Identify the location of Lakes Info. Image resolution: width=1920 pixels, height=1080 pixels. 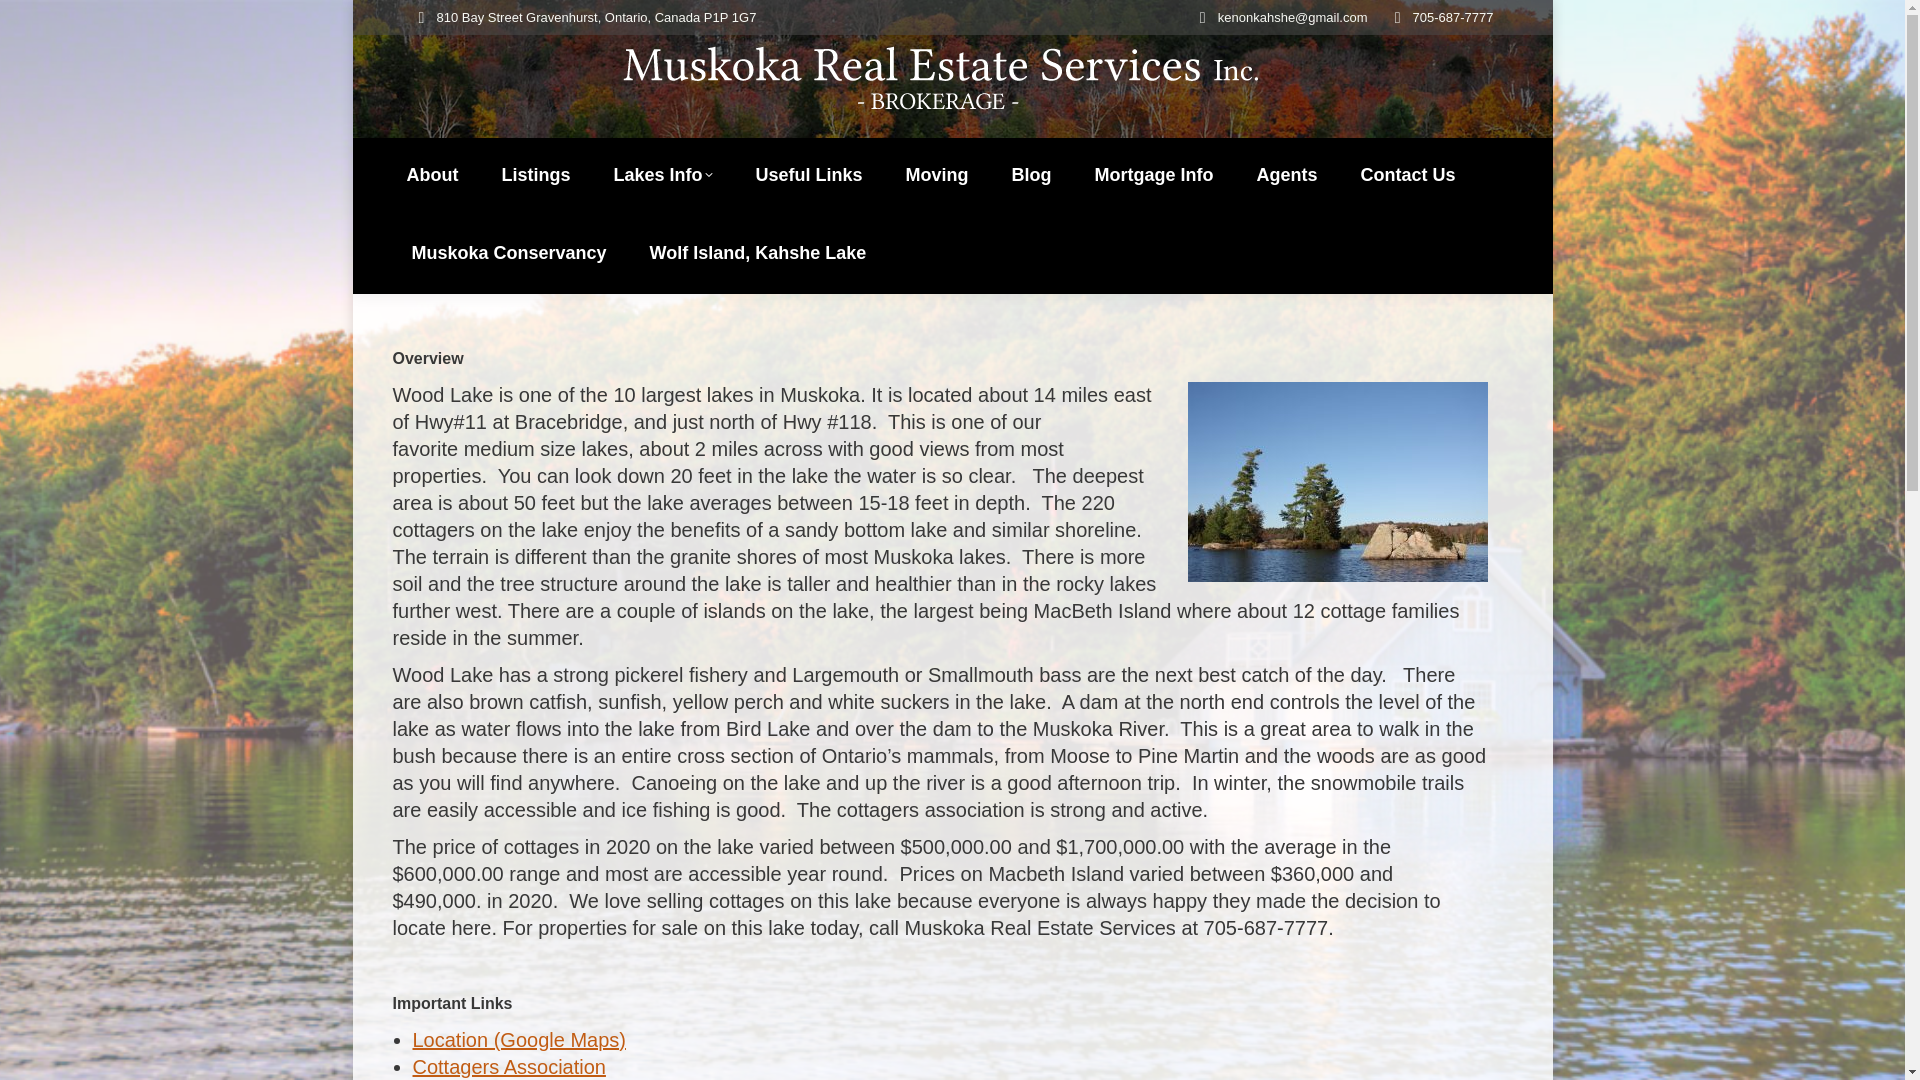
(663, 174).